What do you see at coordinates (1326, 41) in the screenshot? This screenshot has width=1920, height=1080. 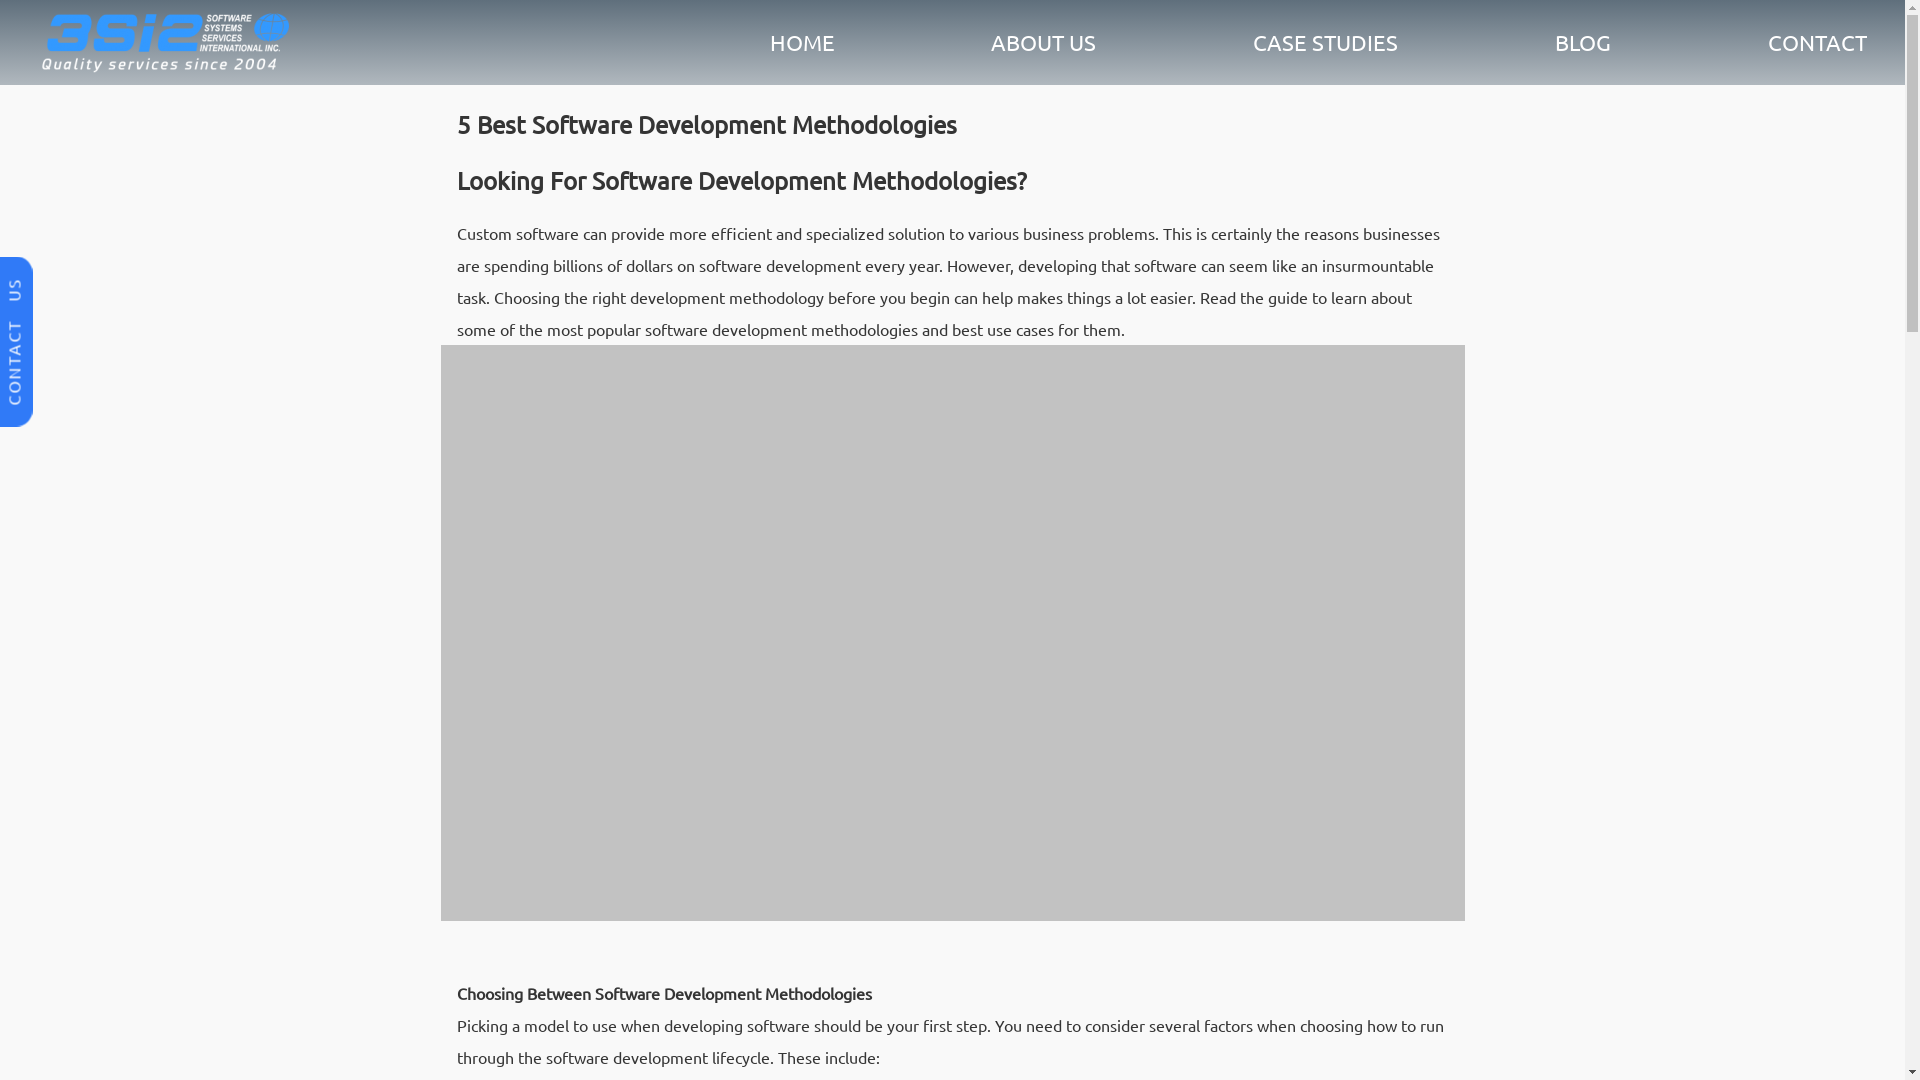 I see `CASE STUDIES` at bounding box center [1326, 41].